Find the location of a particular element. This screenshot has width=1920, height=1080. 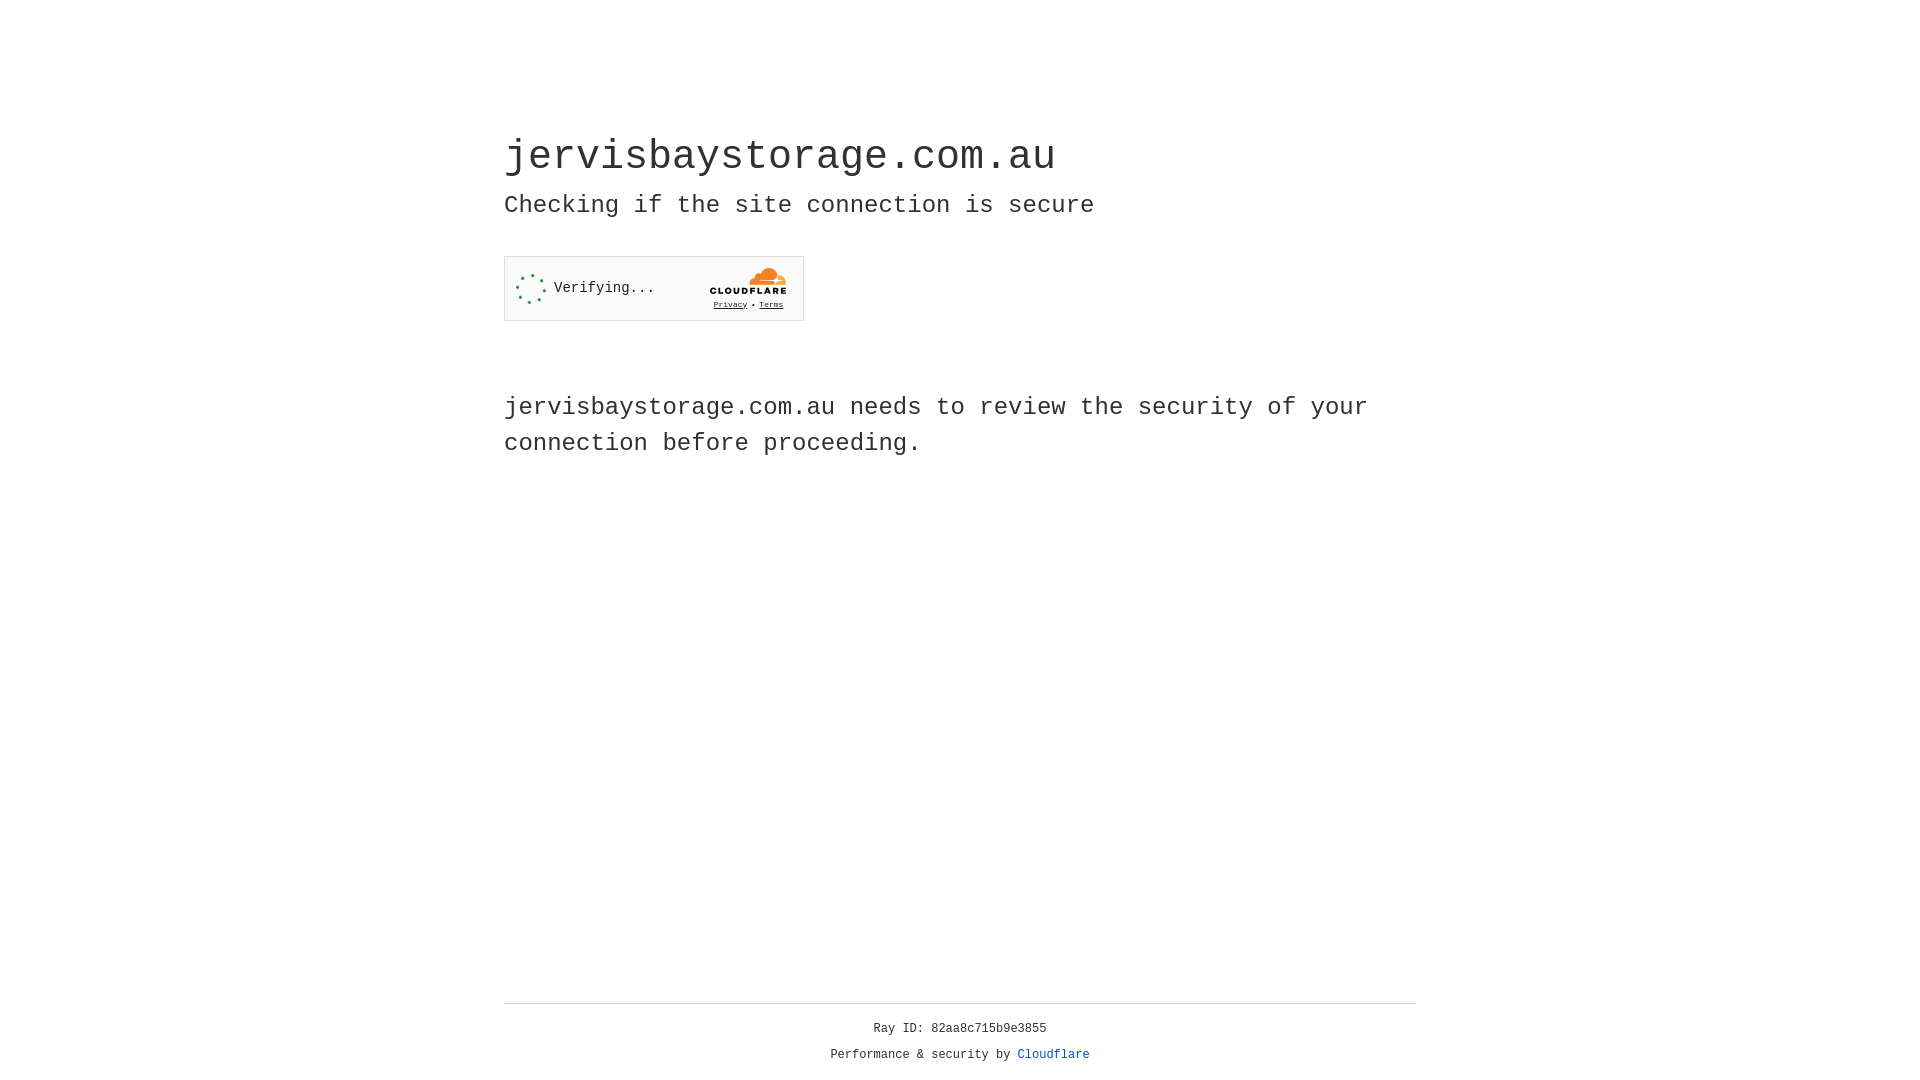

Cloudflare is located at coordinates (1054, 1055).